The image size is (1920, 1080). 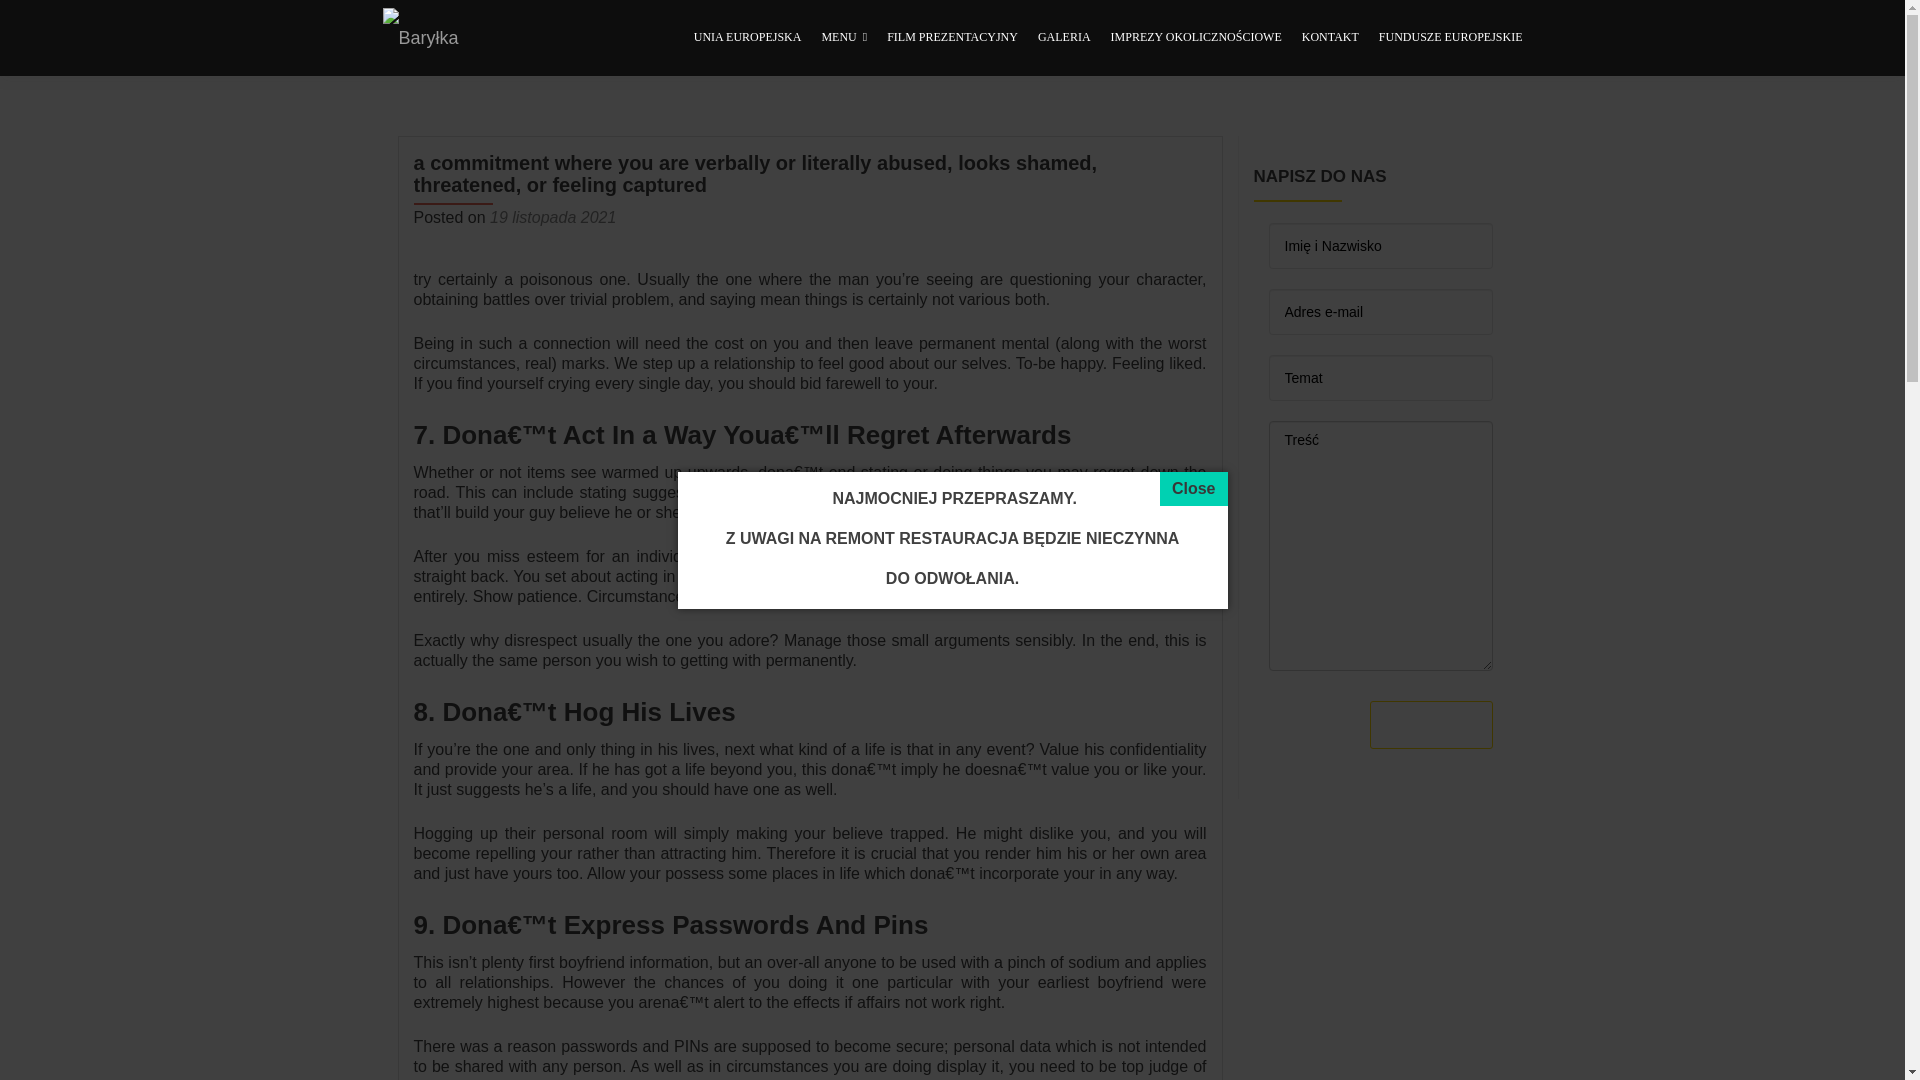 What do you see at coordinates (748, 38) in the screenshot?
I see `UNIA EUROPEJSKA` at bounding box center [748, 38].